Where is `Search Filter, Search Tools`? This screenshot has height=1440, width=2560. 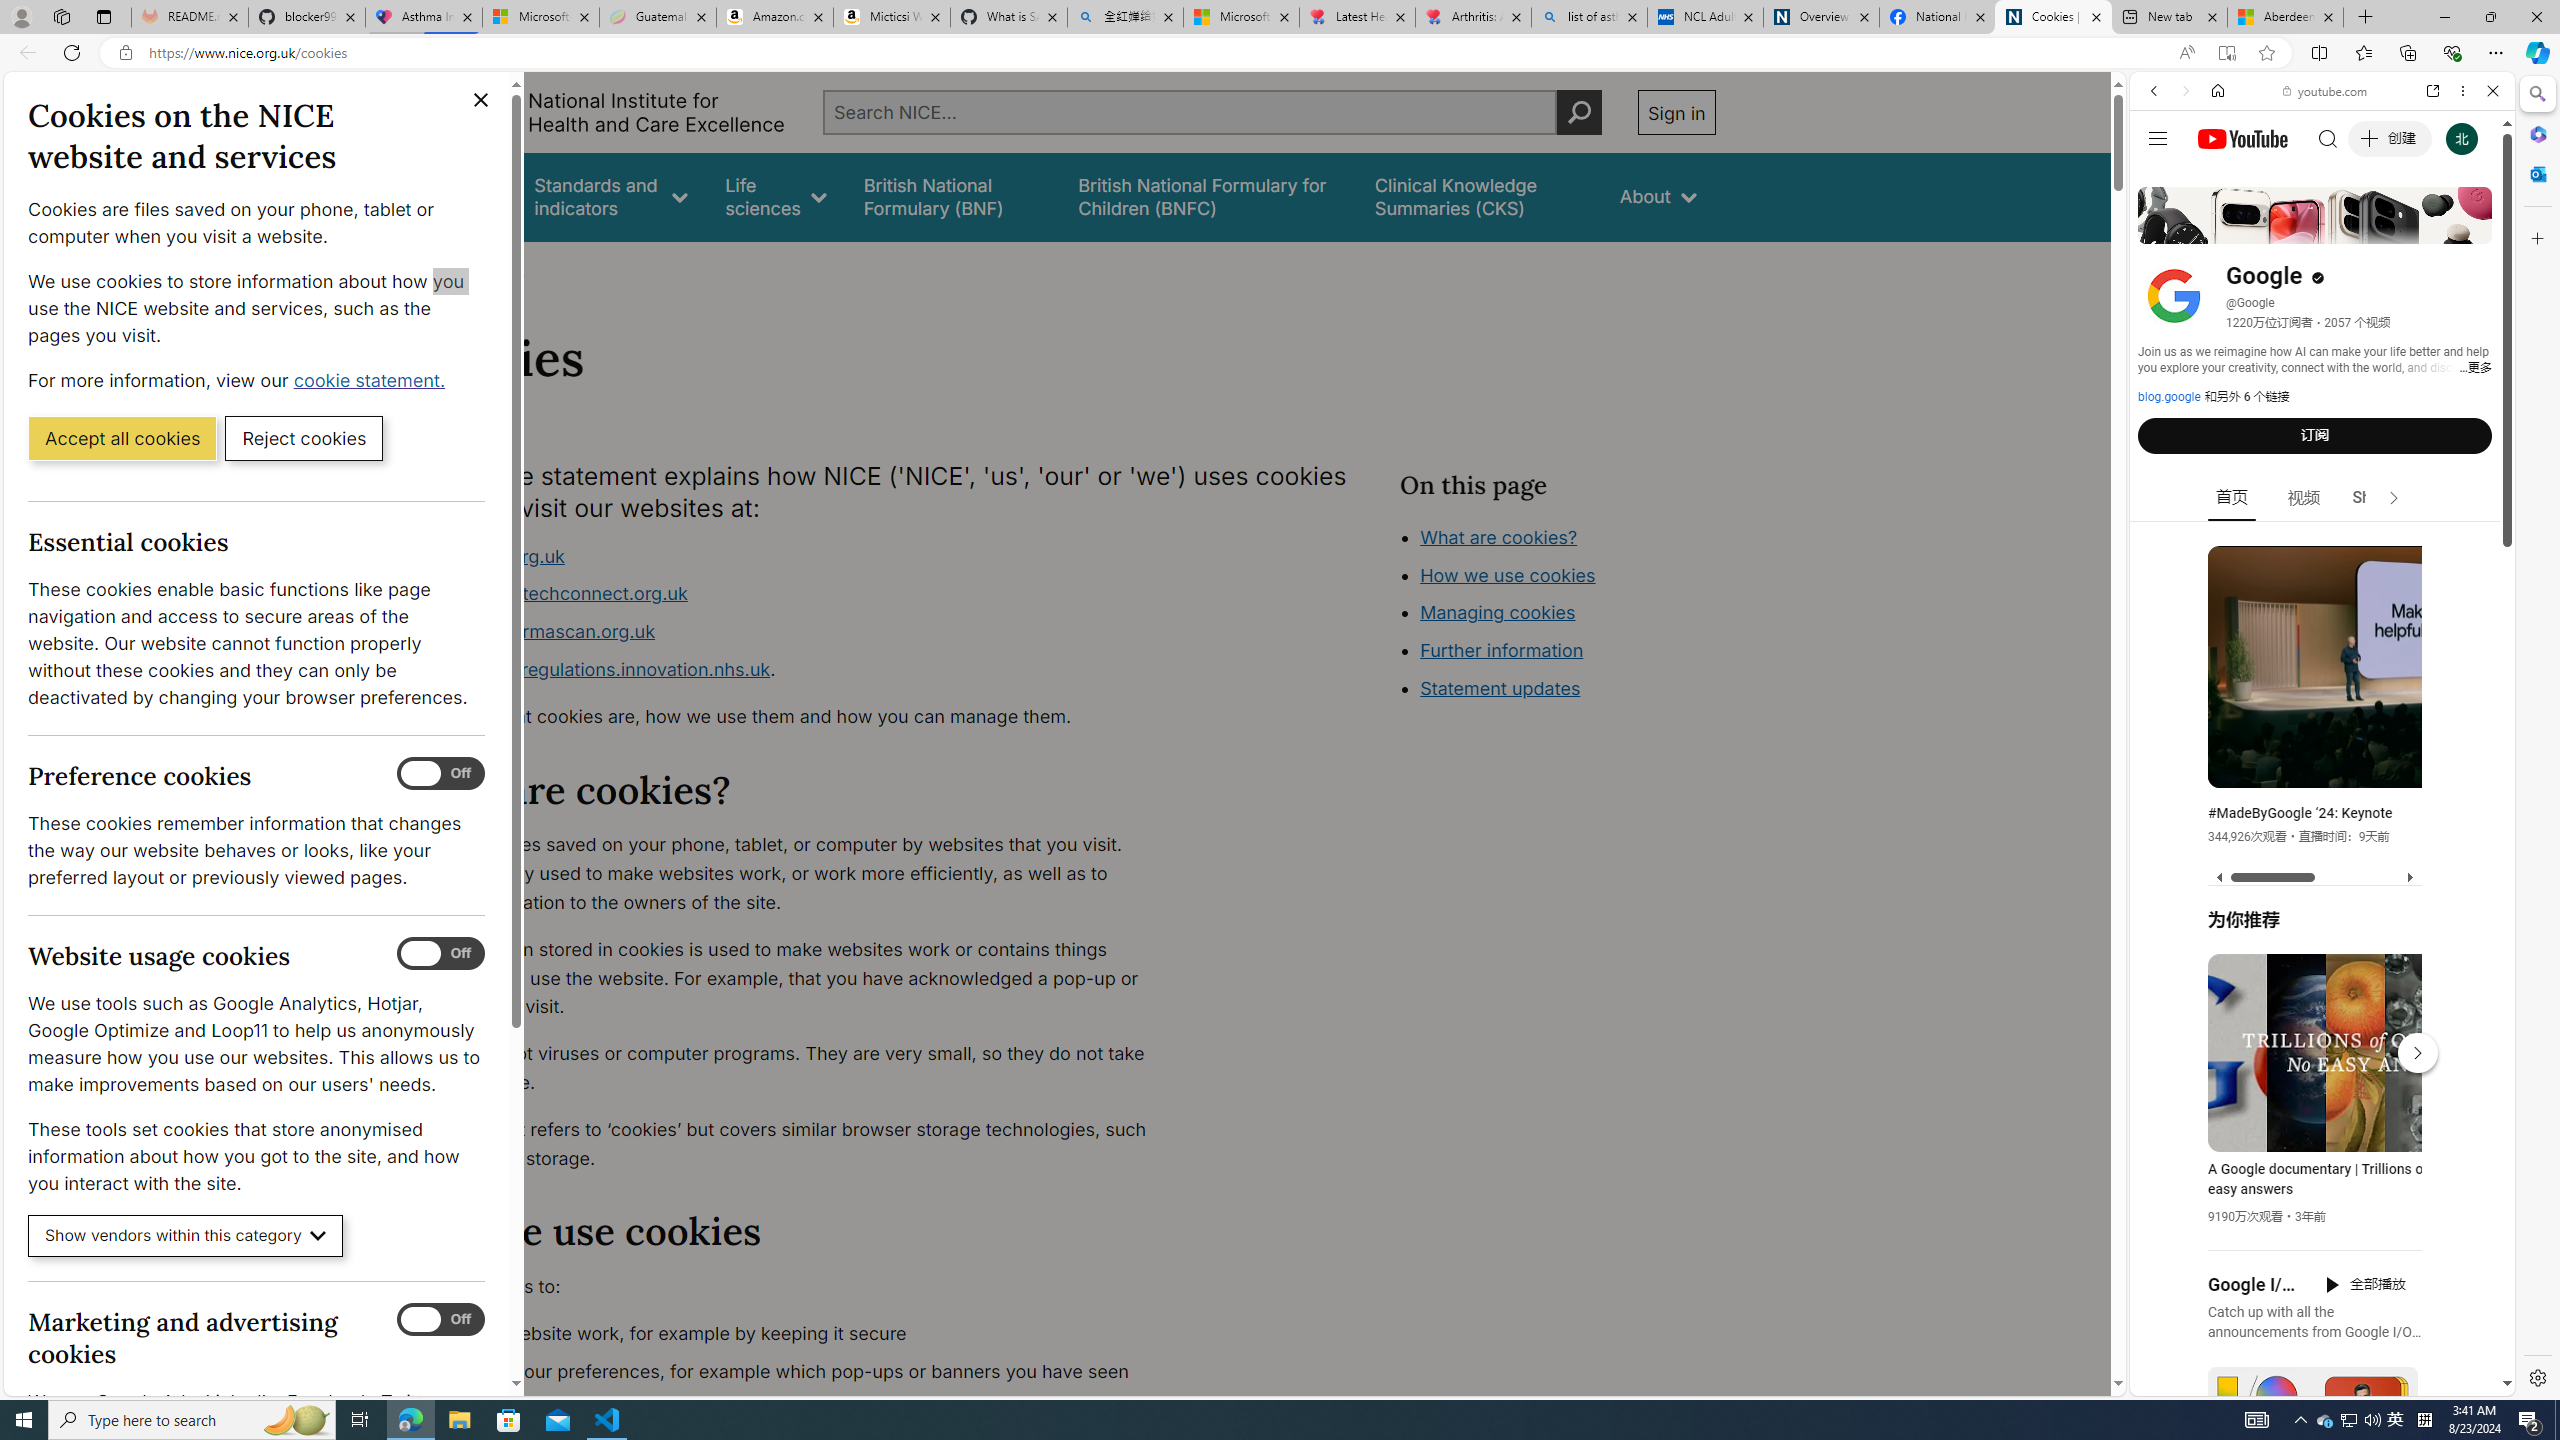 Search Filter, Search Tools is located at coordinates (2374, 228).